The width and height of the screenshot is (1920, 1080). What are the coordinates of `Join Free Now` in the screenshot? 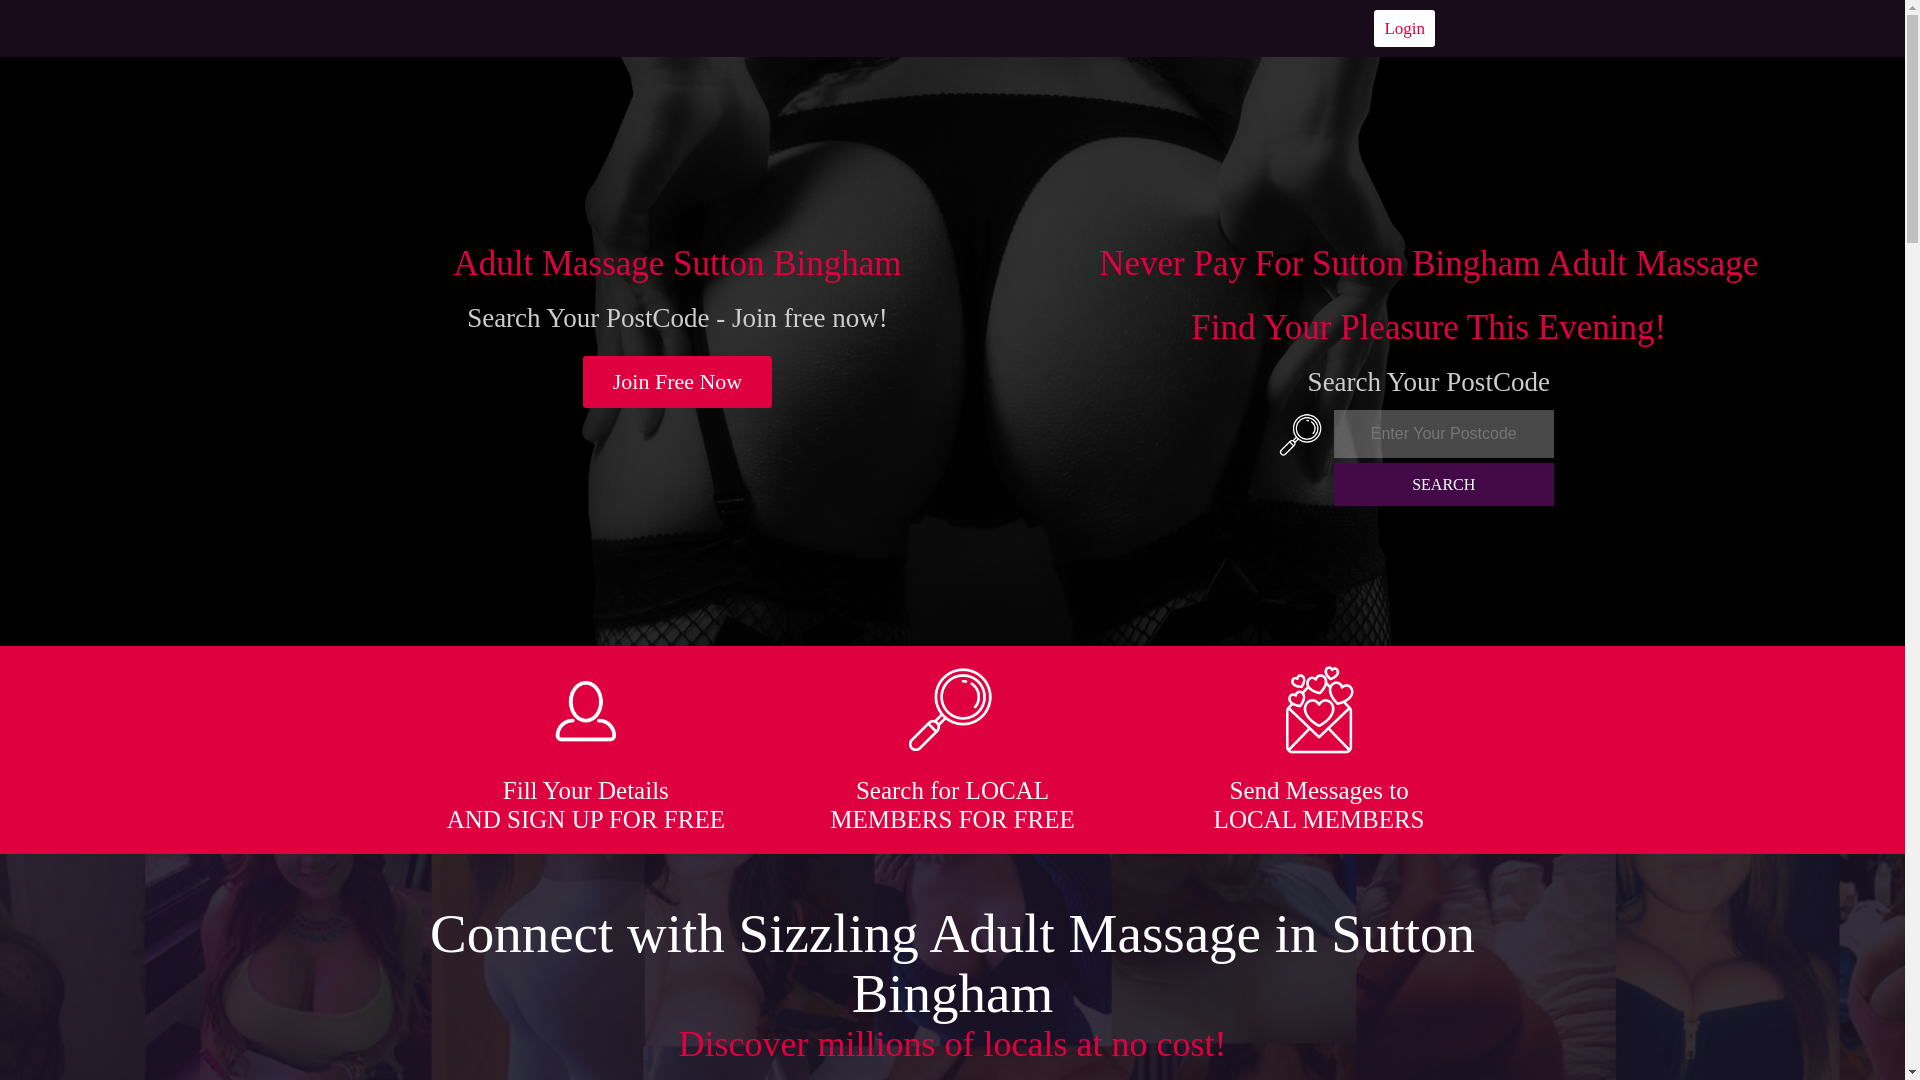 It's located at (678, 382).